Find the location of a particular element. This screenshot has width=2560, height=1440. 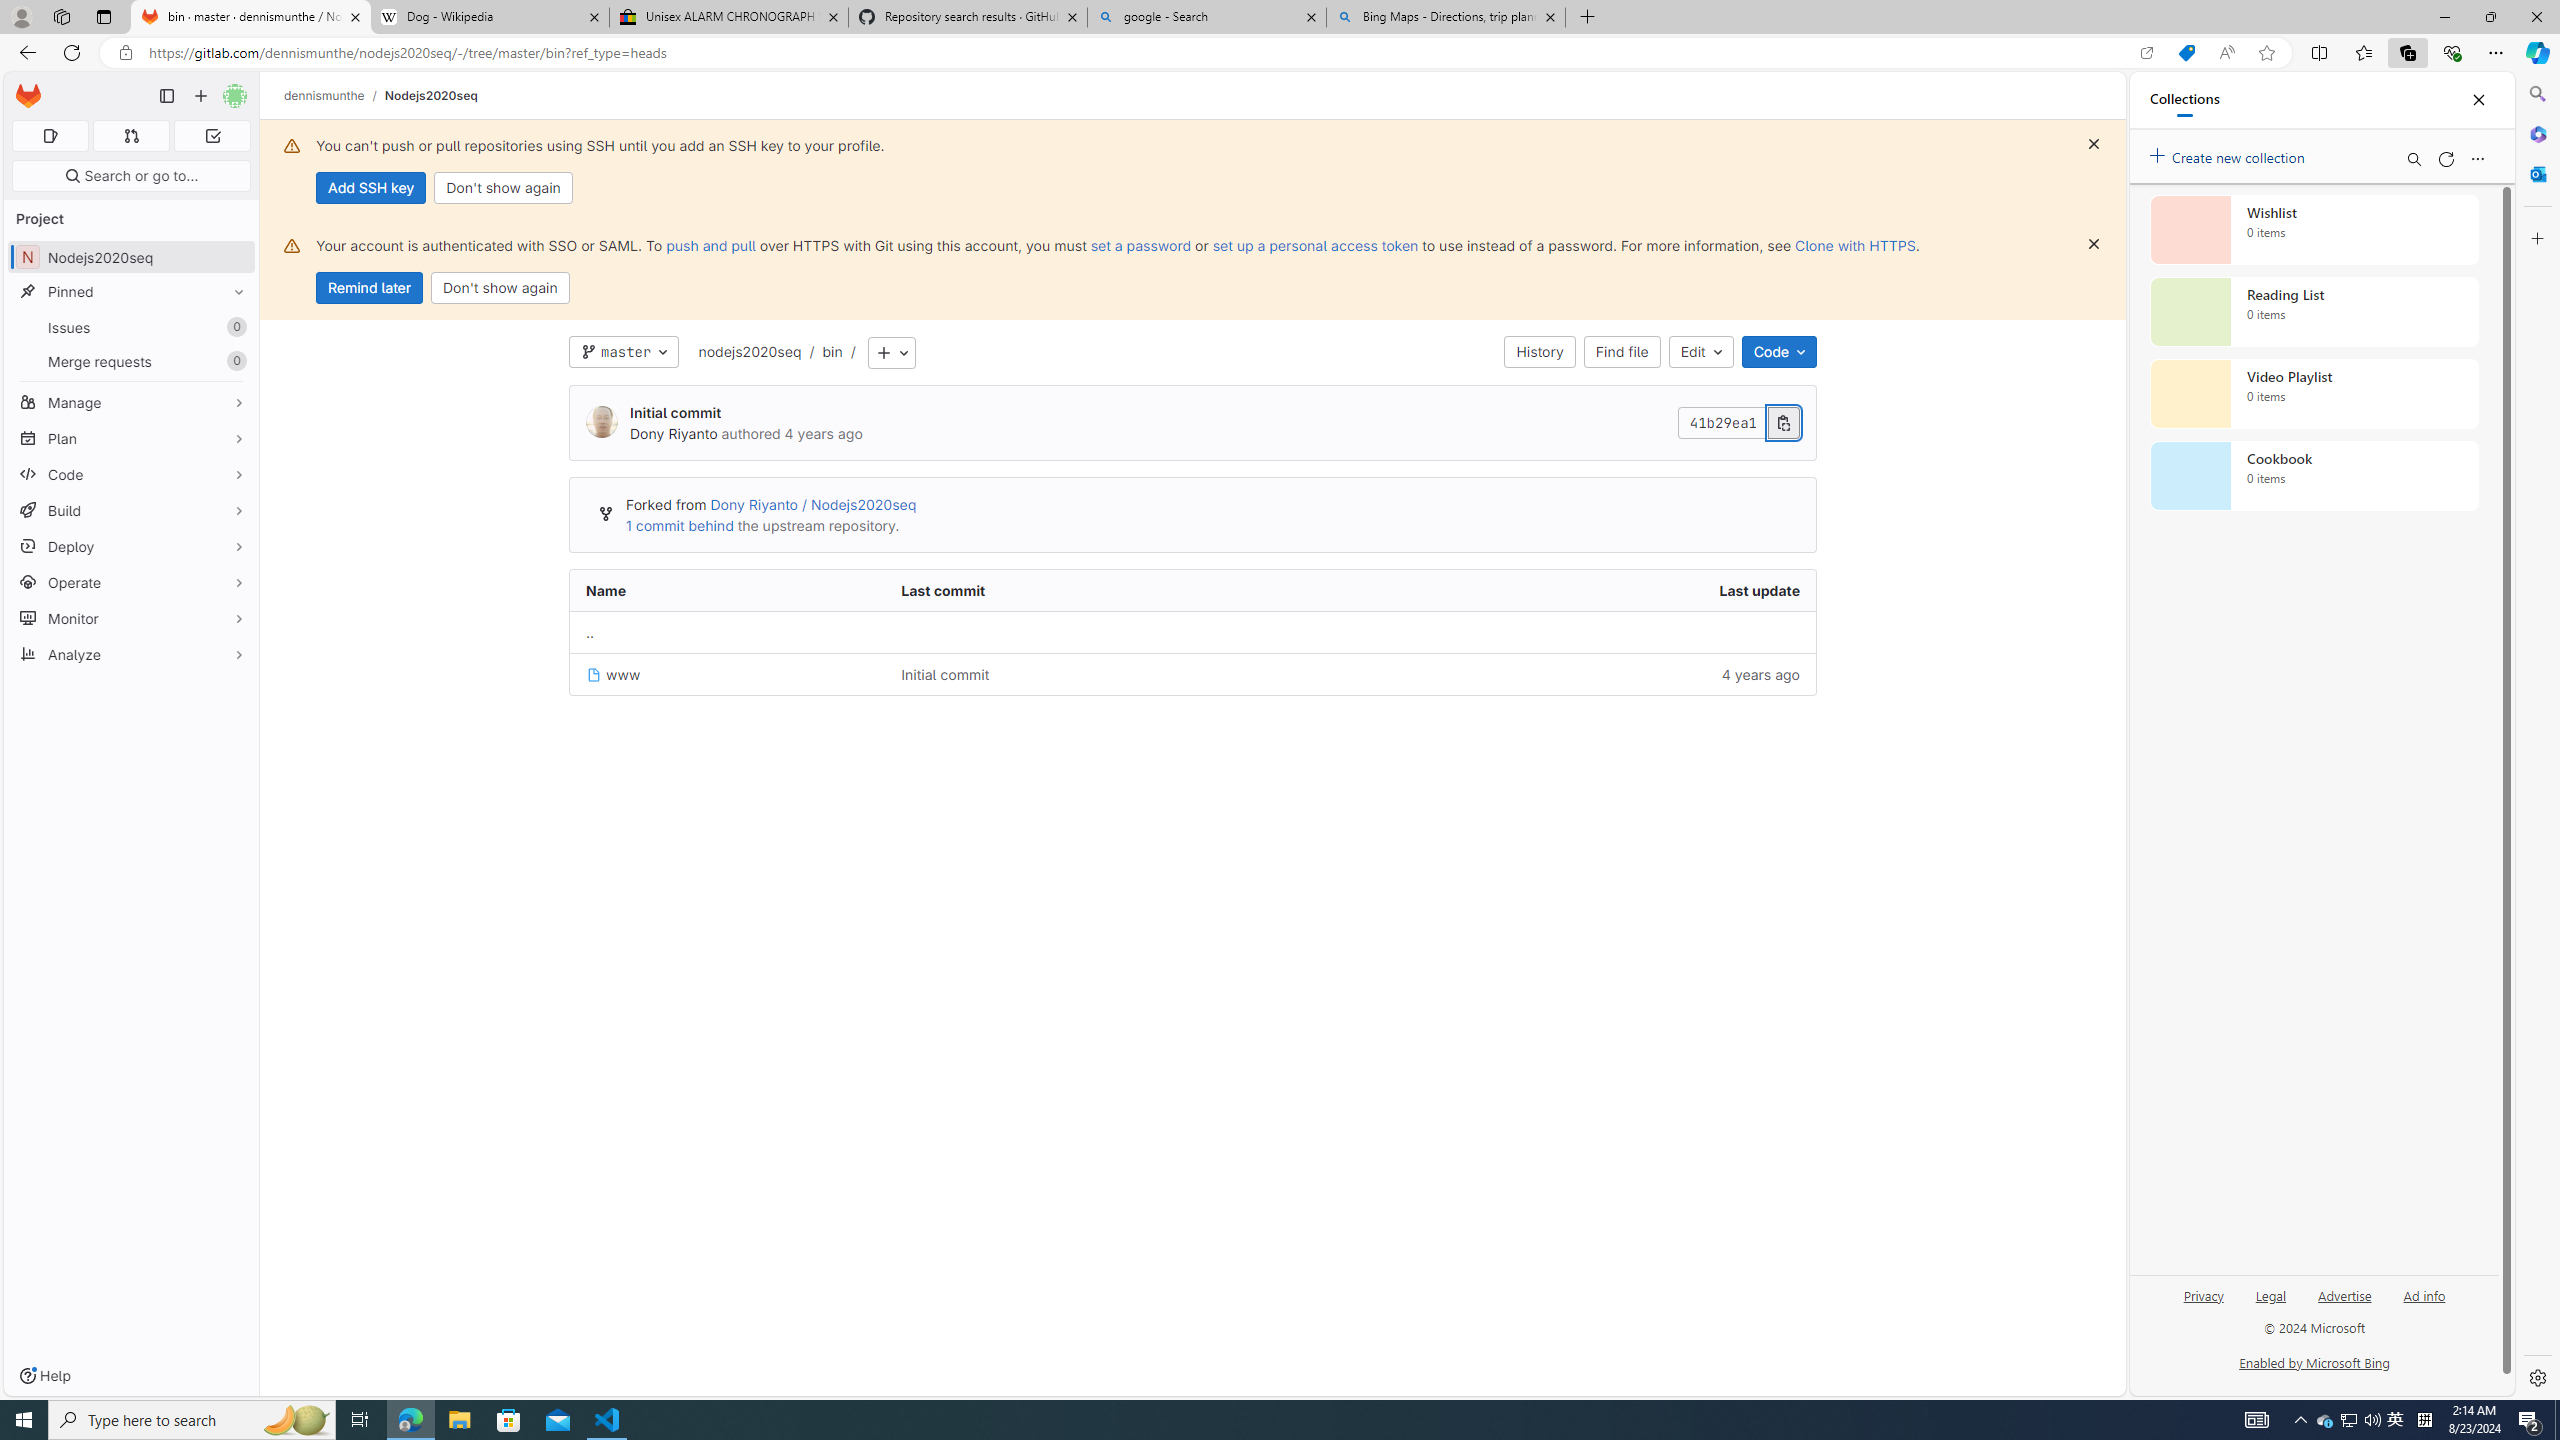

Class: s16 gl-alert-icon gl-alert-icon-no-title is located at coordinates (292, 245).